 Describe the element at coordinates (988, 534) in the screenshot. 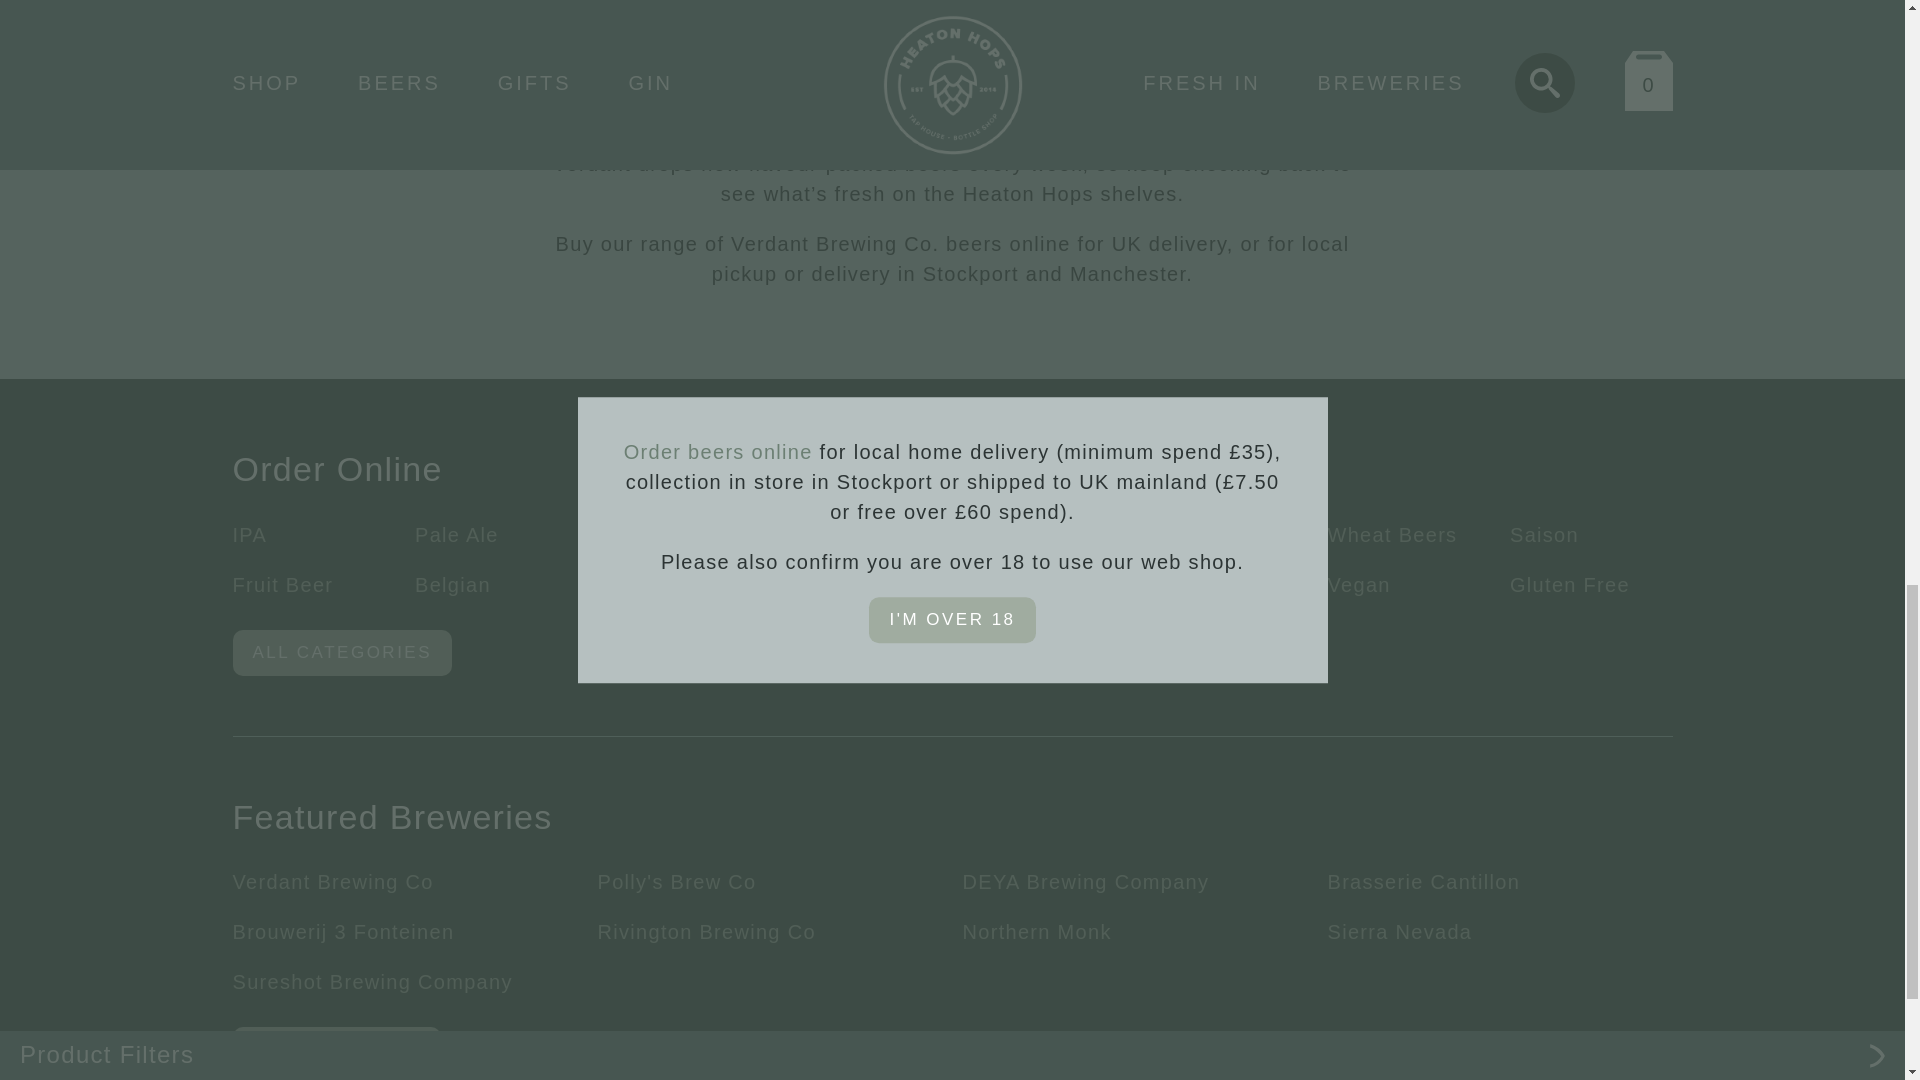

I see `Stout` at that location.